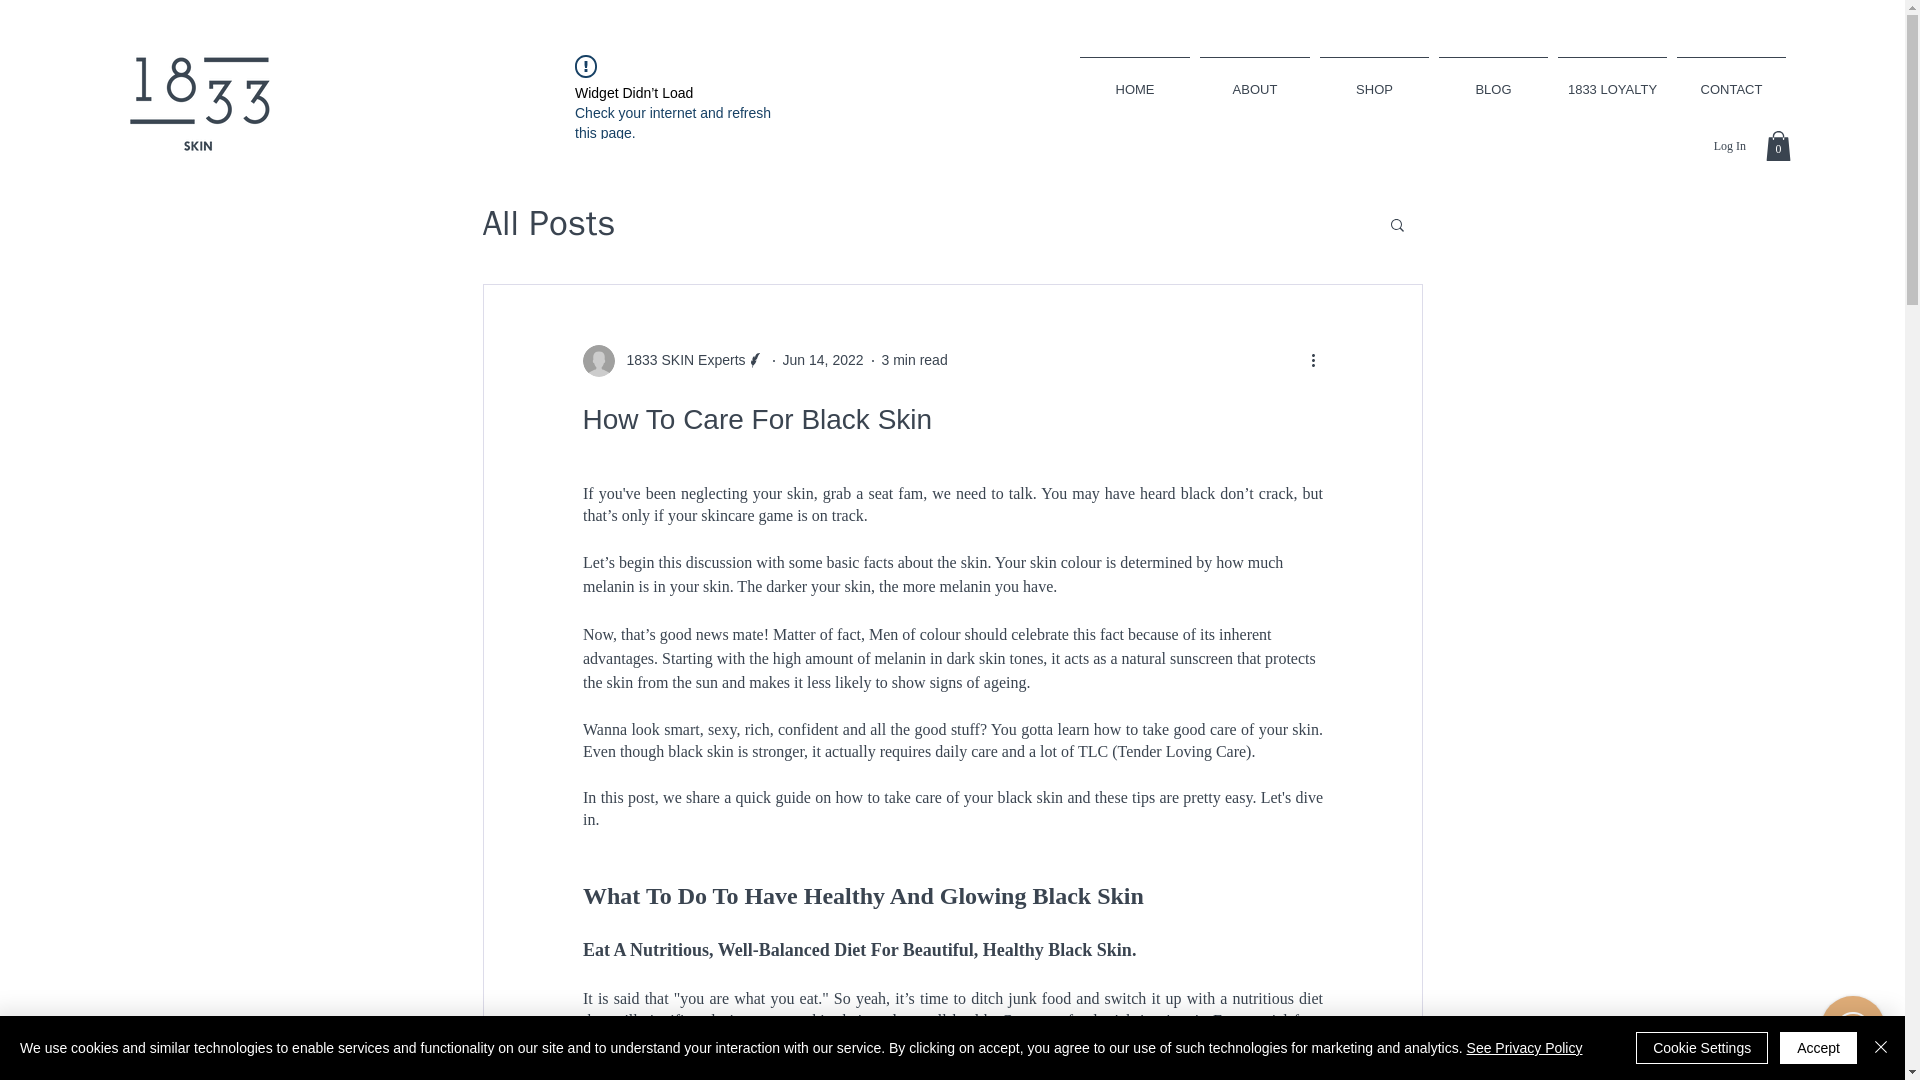 The width and height of the screenshot is (1920, 1080). What do you see at coordinates (1730, 146) in the screenshot?
I see `Log In` at bounding box center [1730, 146].